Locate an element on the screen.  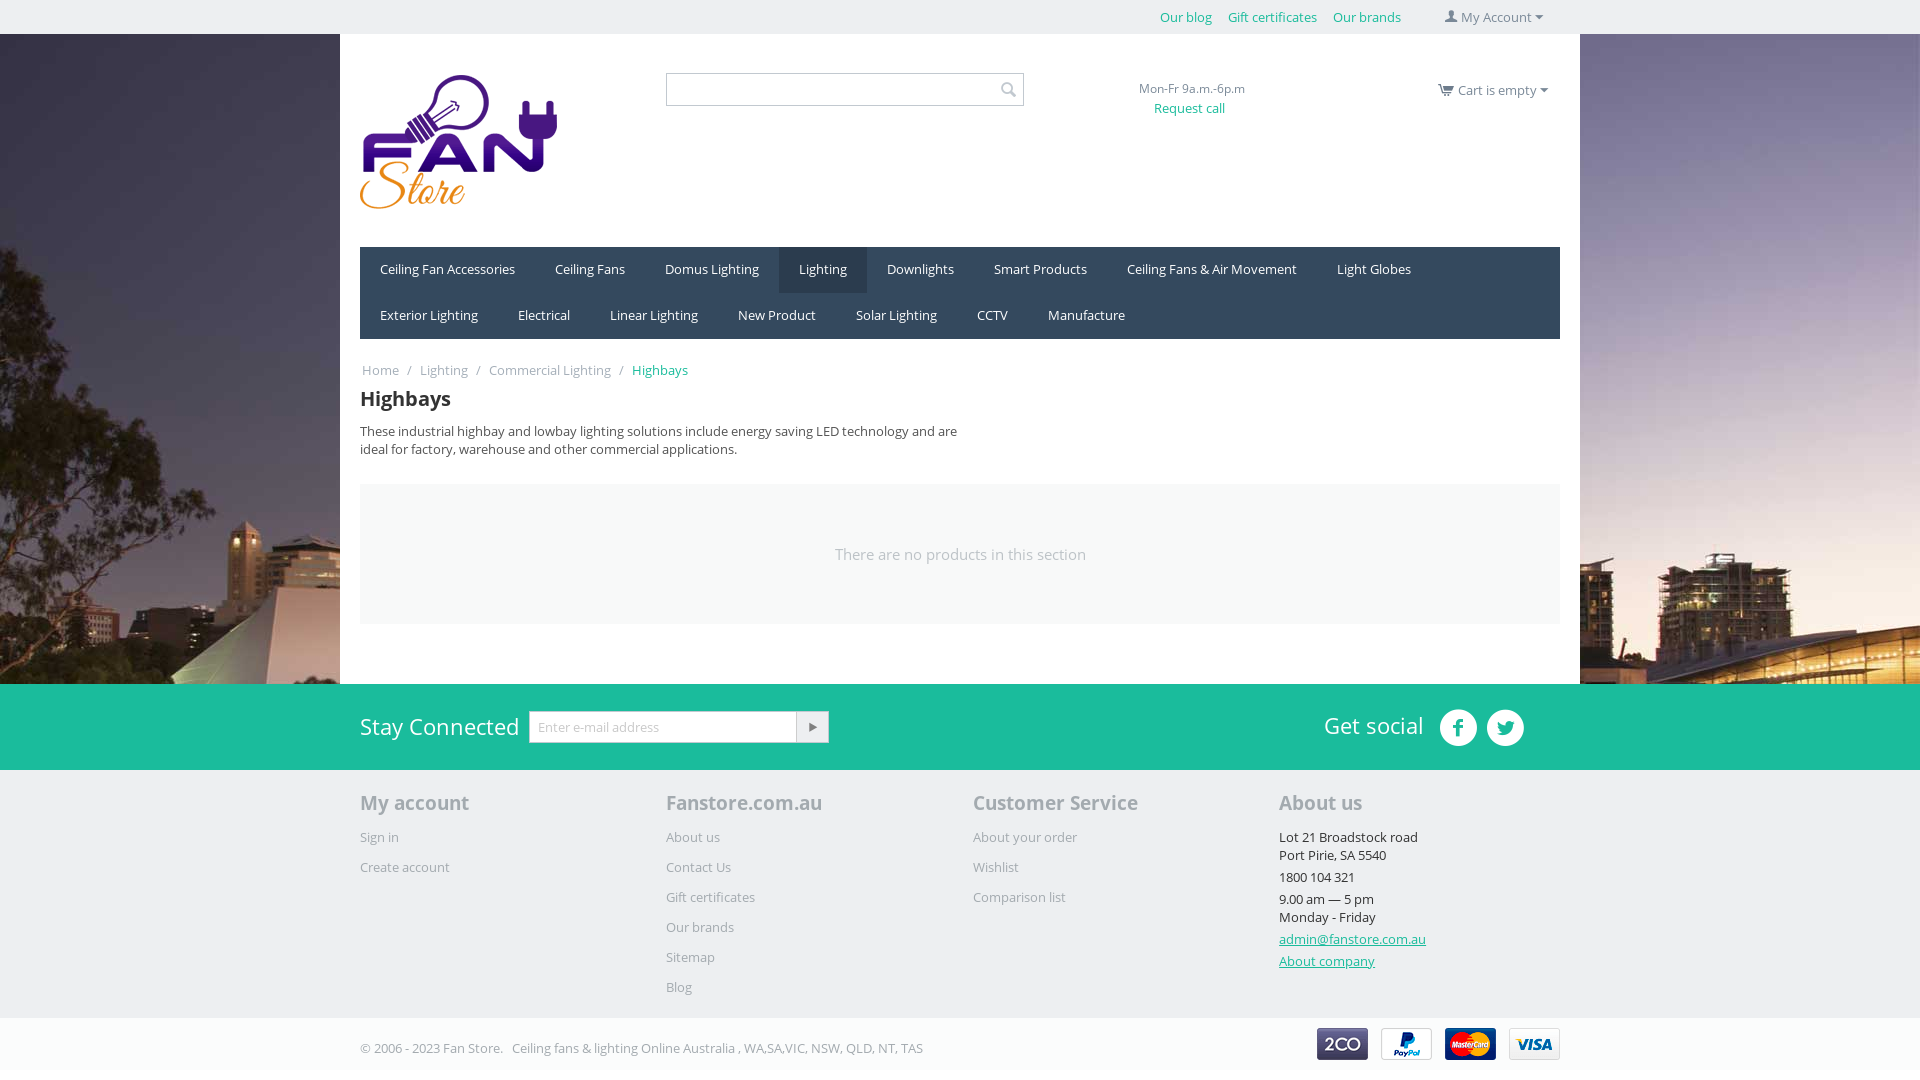
Sign in is located at coordinates (380, 837).